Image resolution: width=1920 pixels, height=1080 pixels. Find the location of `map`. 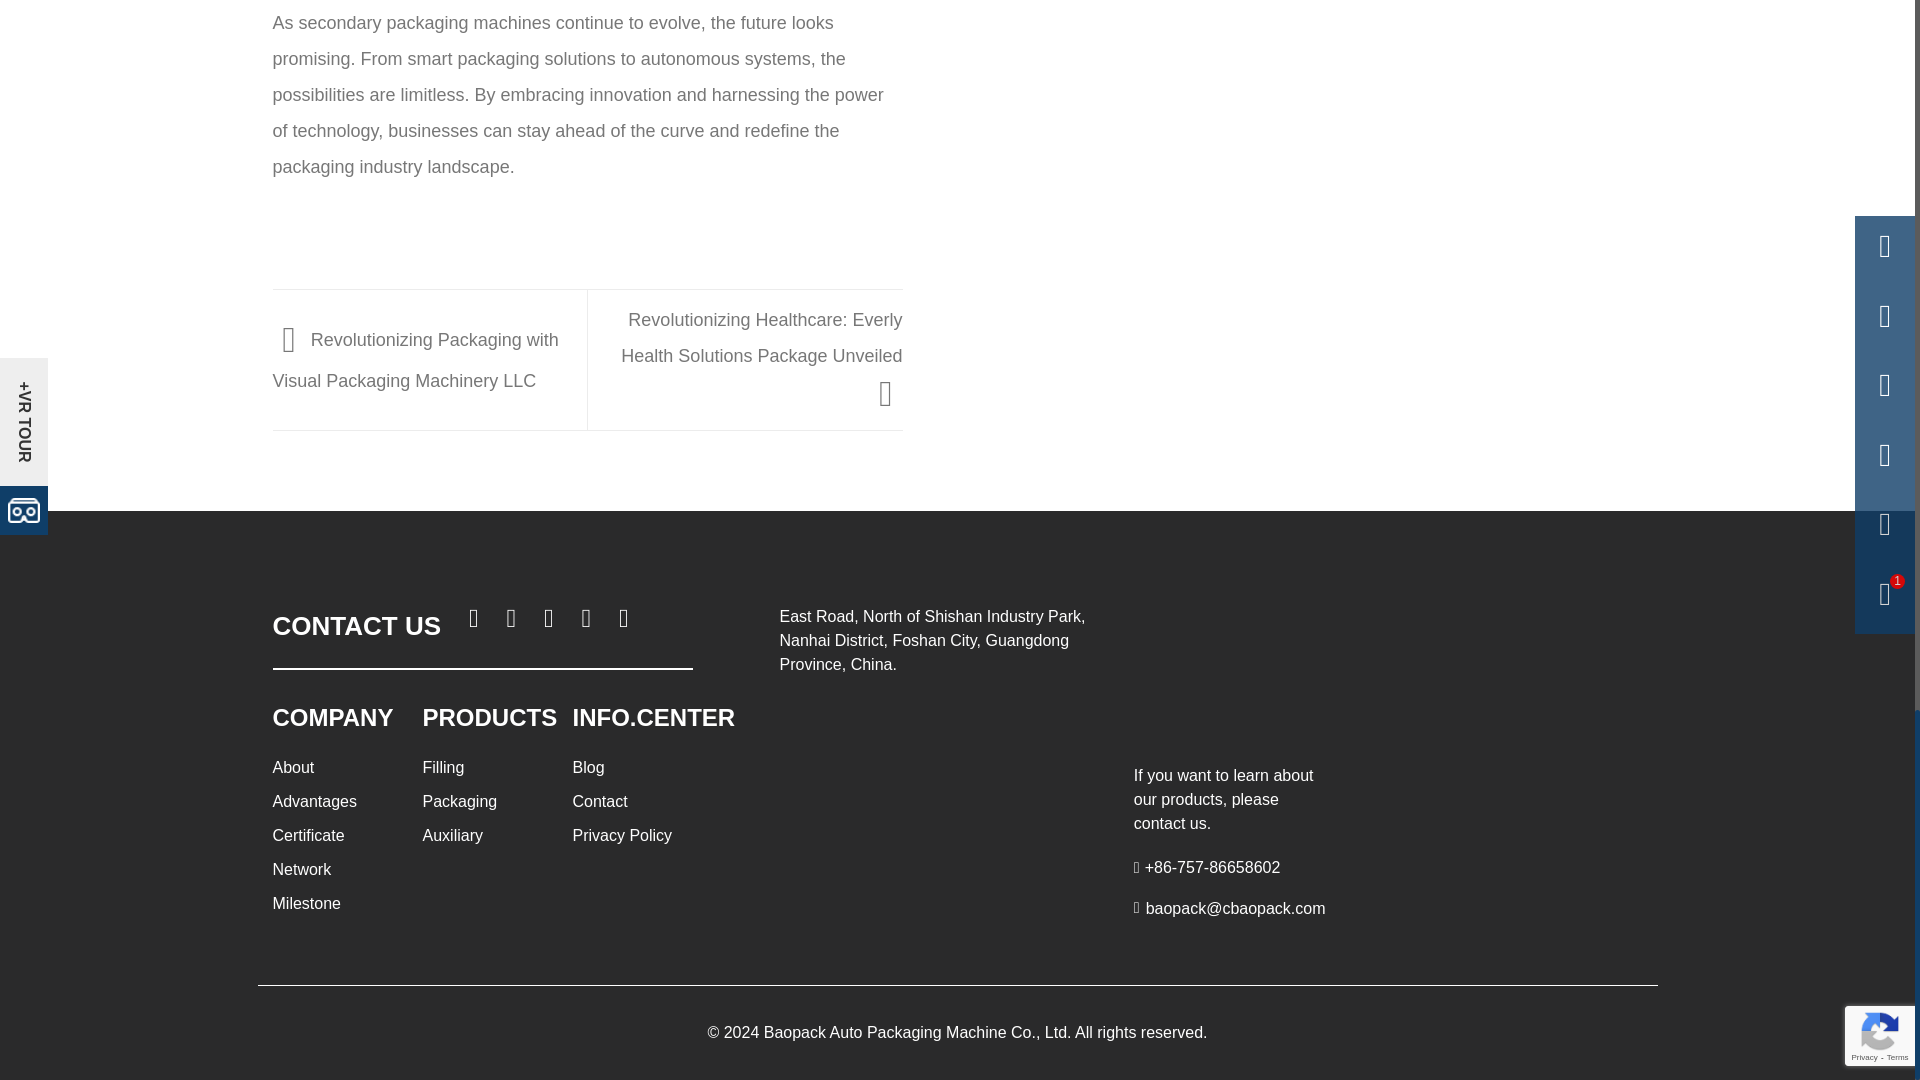

map is located at coordinates (938, 763).